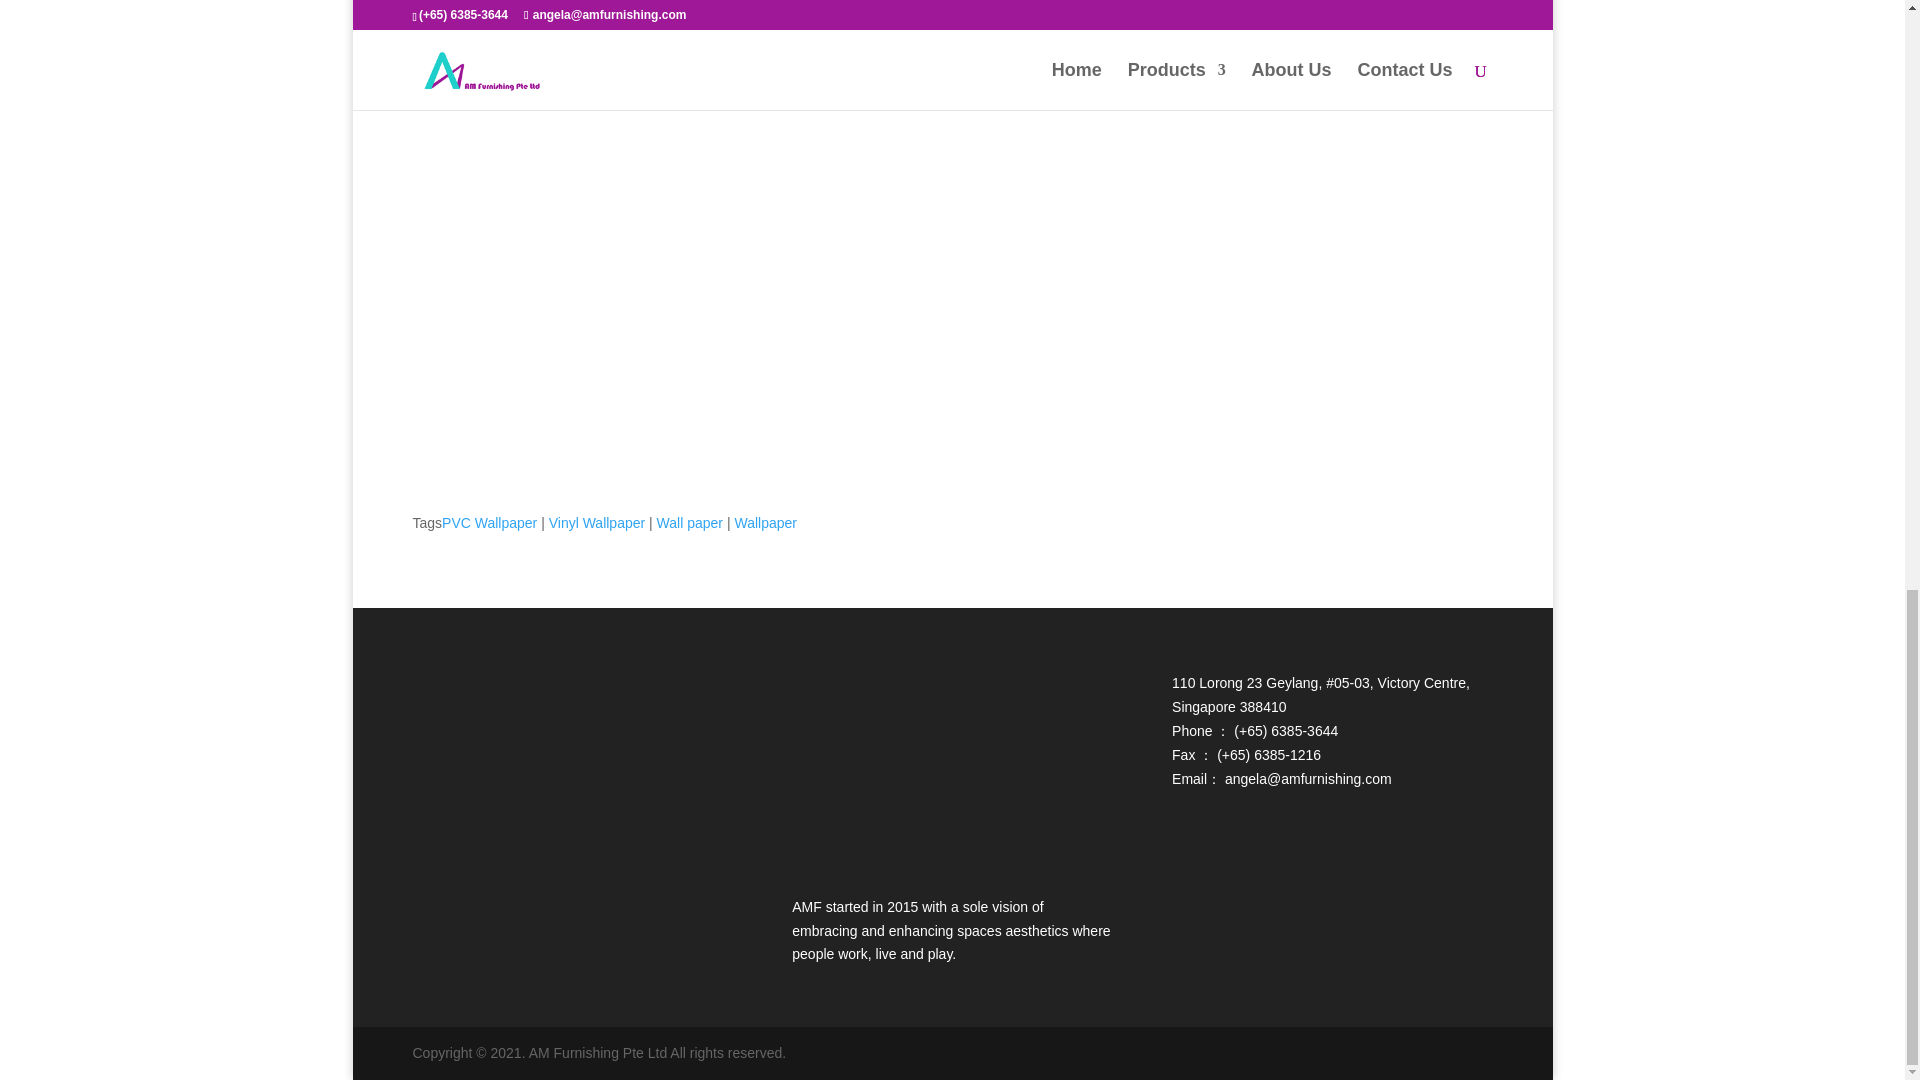 Image resolution: width=1920 pixels, height=1080 pixels. Describe the element at coordinates (597, 523) in the screenshot. I see `Vinyl Wallpaper` at that location.